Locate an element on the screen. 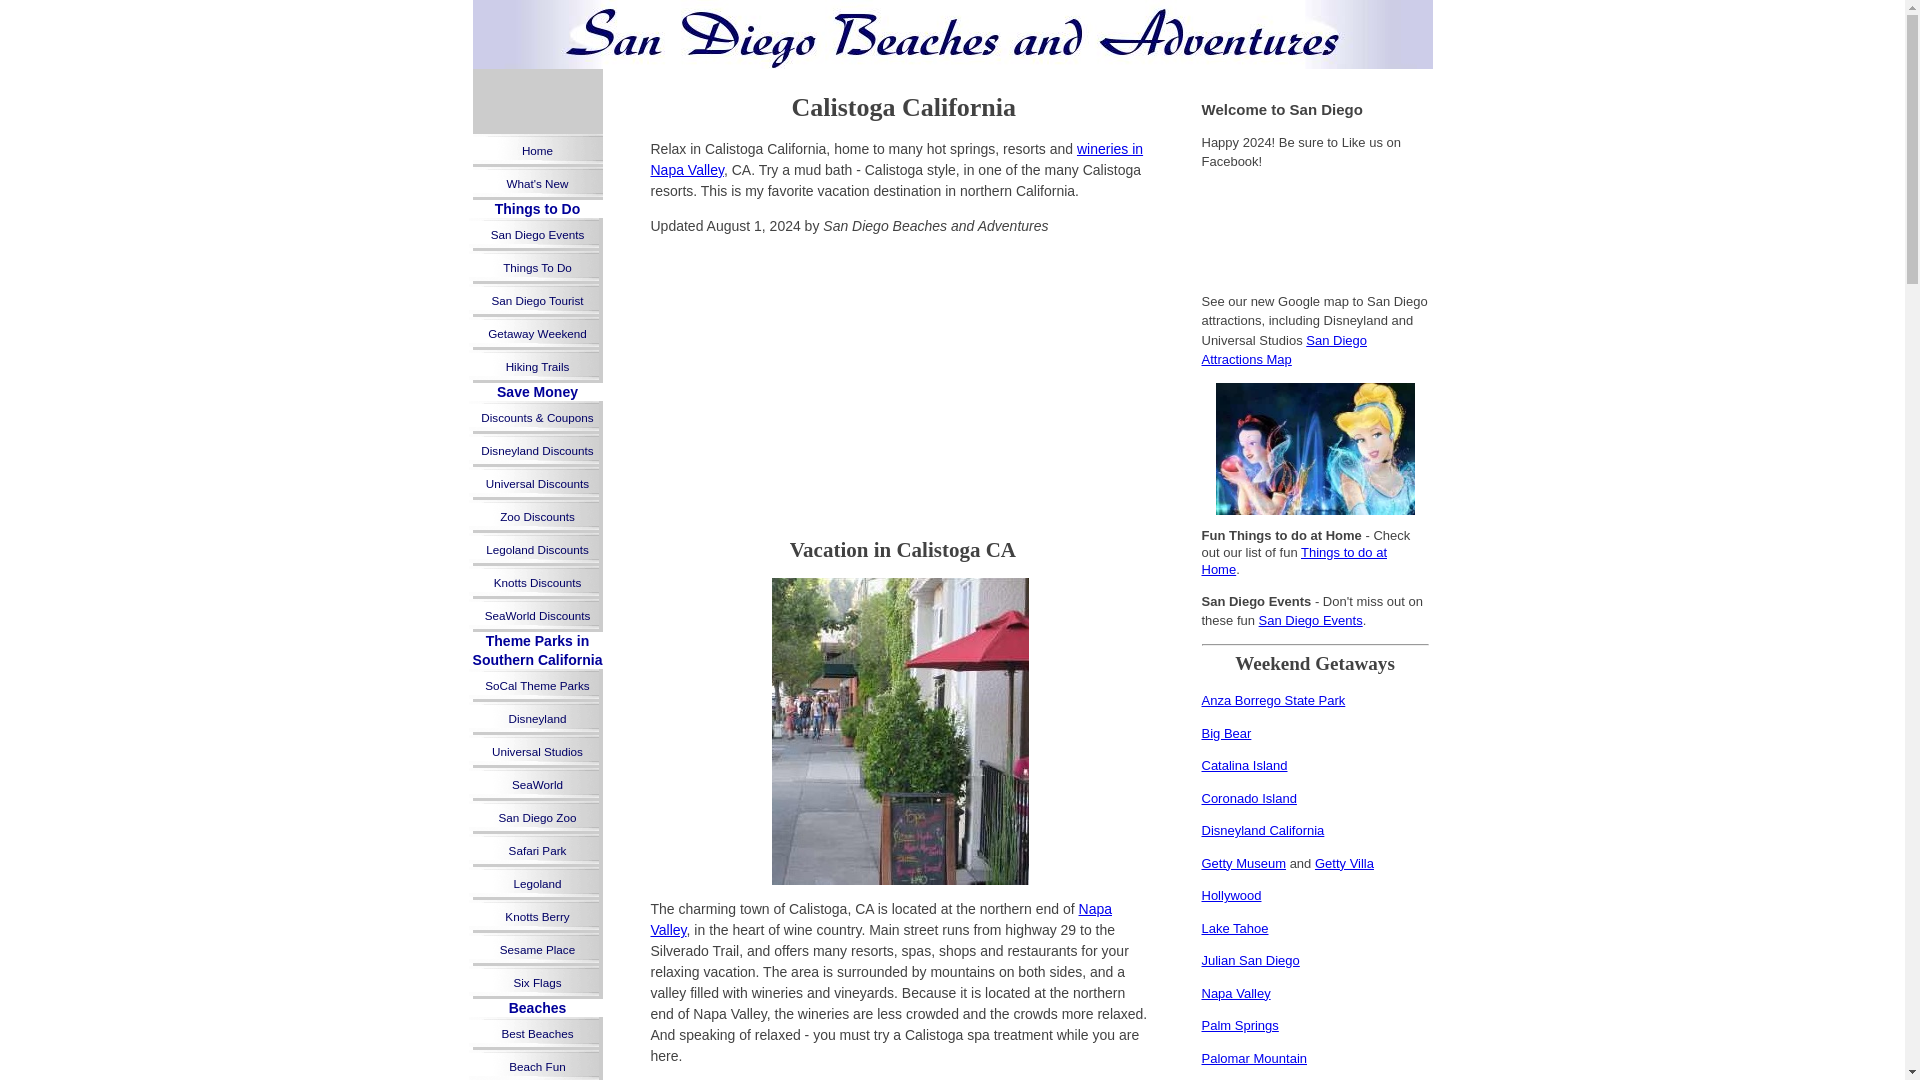 This screenshot has width=1920, height=1080. Sesame Place is located at coordinates (537, 949).